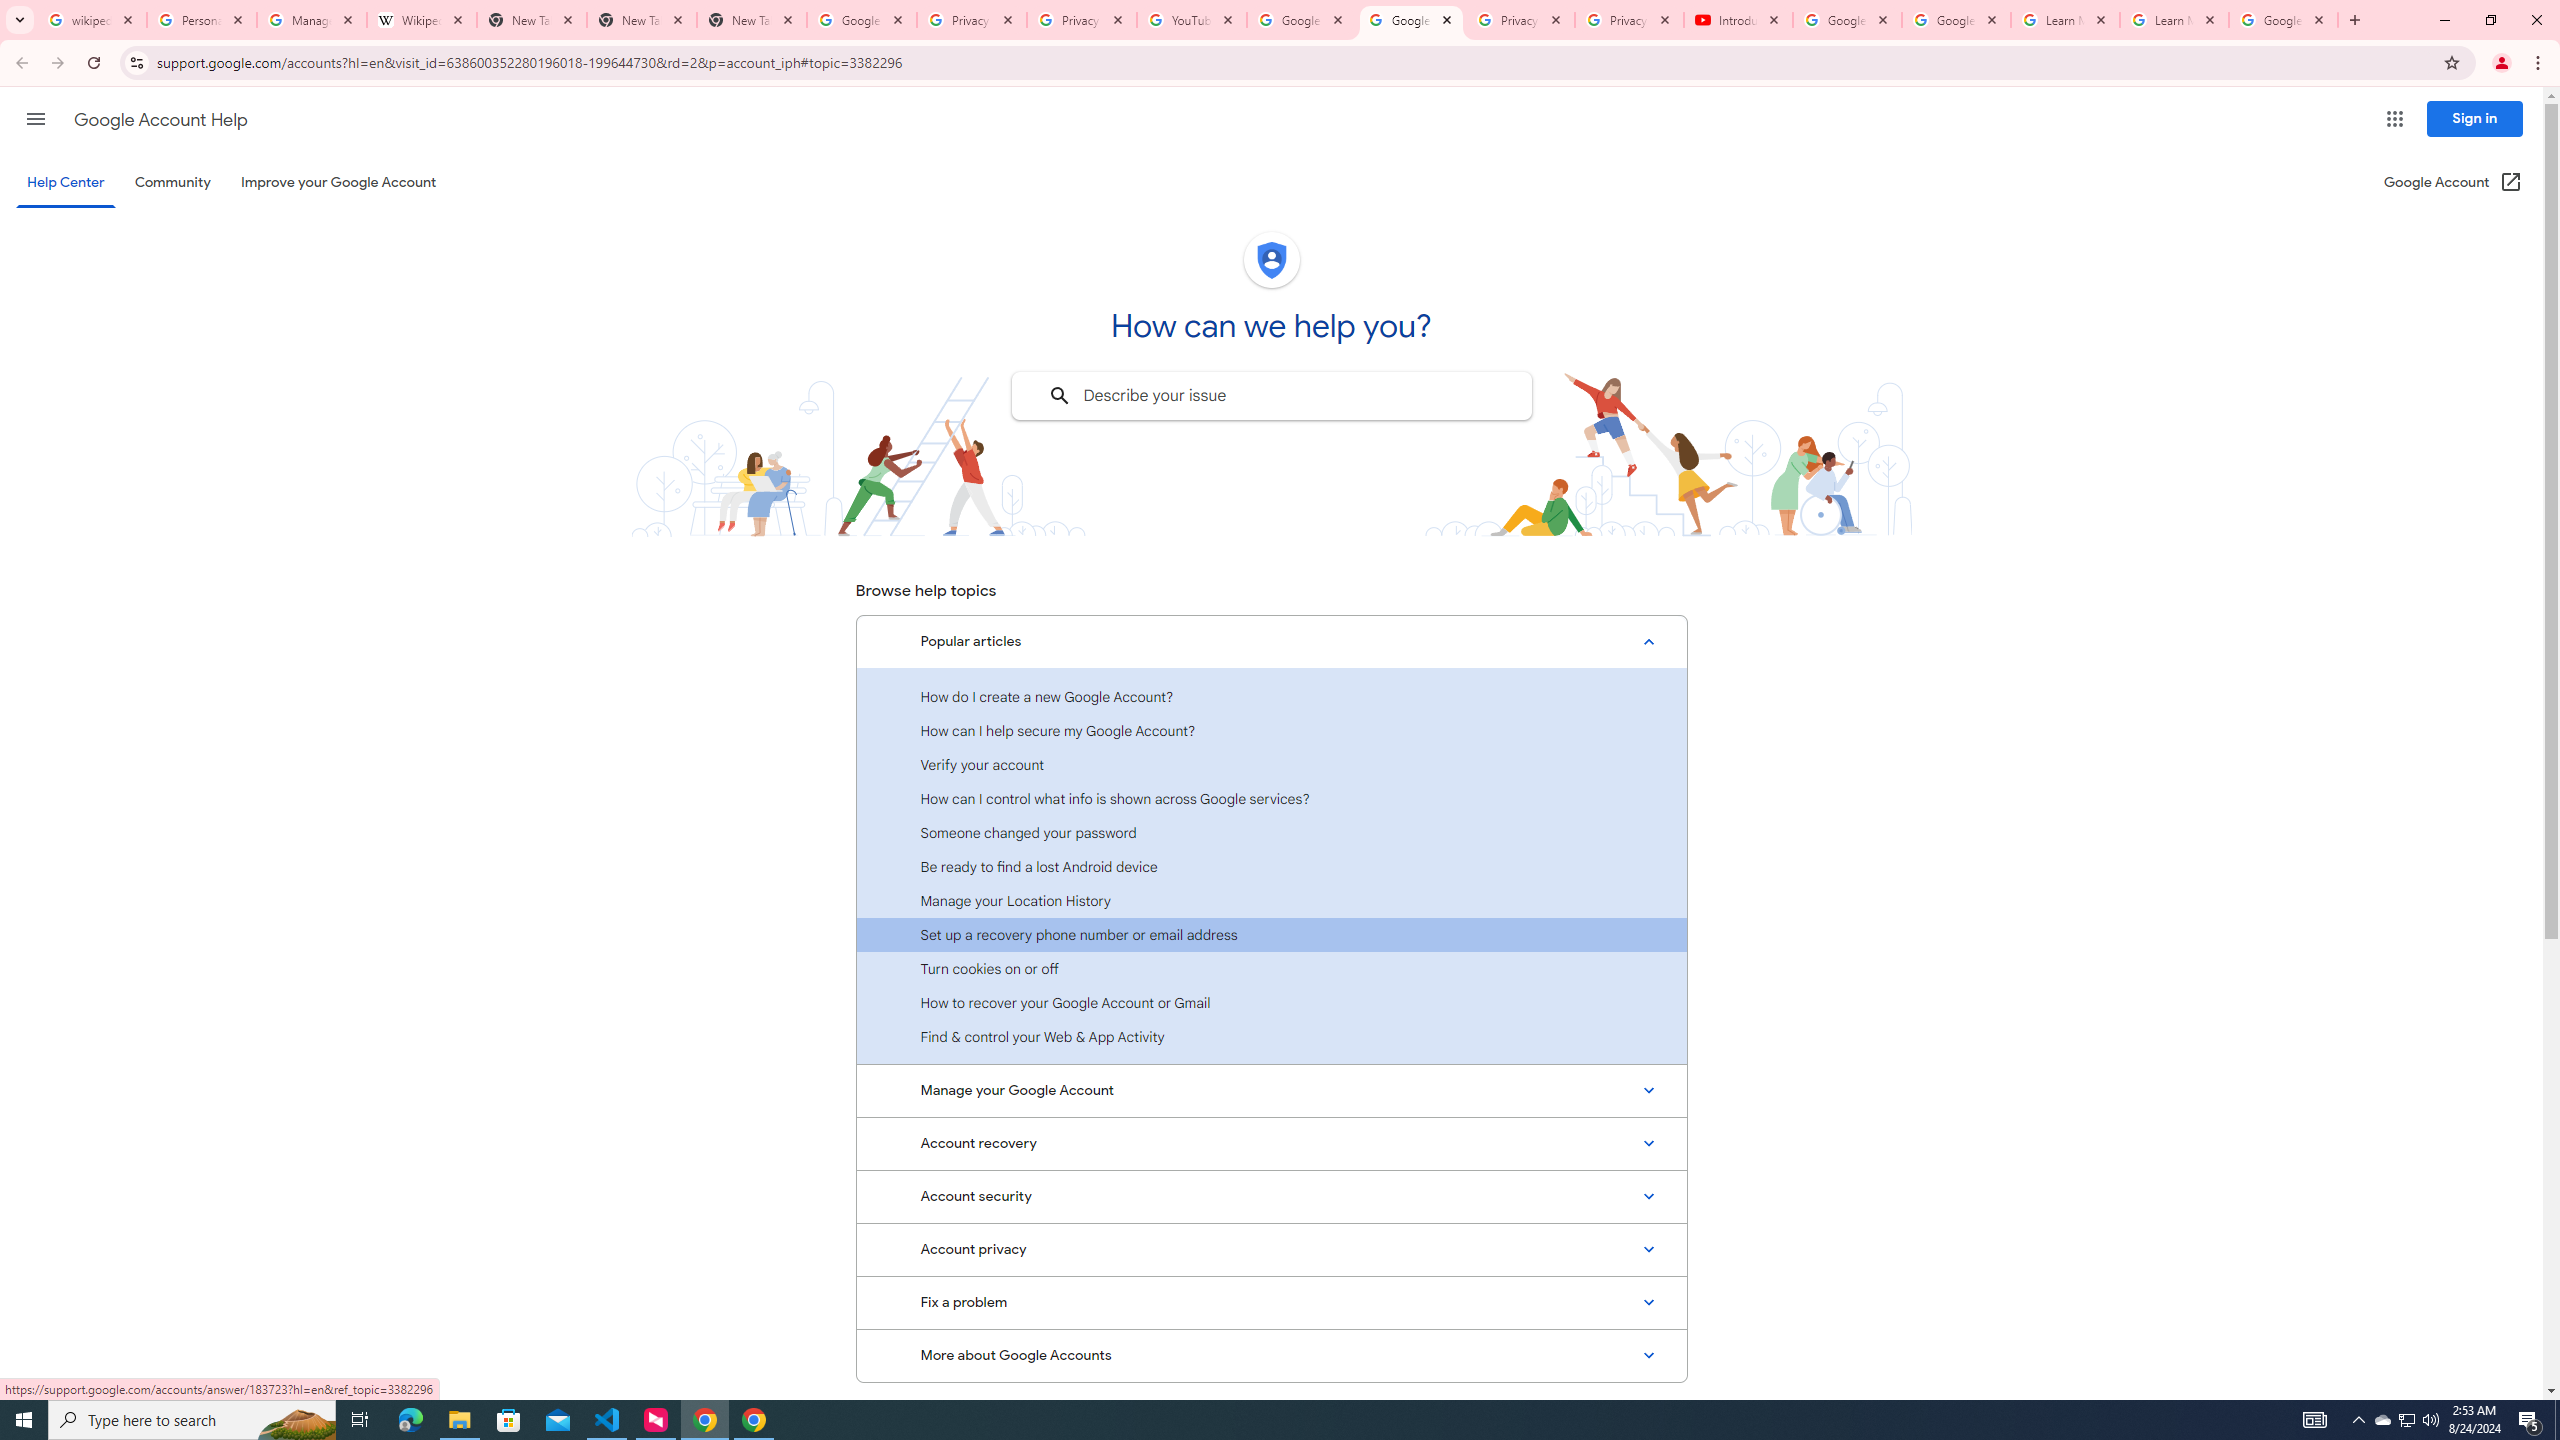  I want to click on Google Account Help, so click(1303, 20).